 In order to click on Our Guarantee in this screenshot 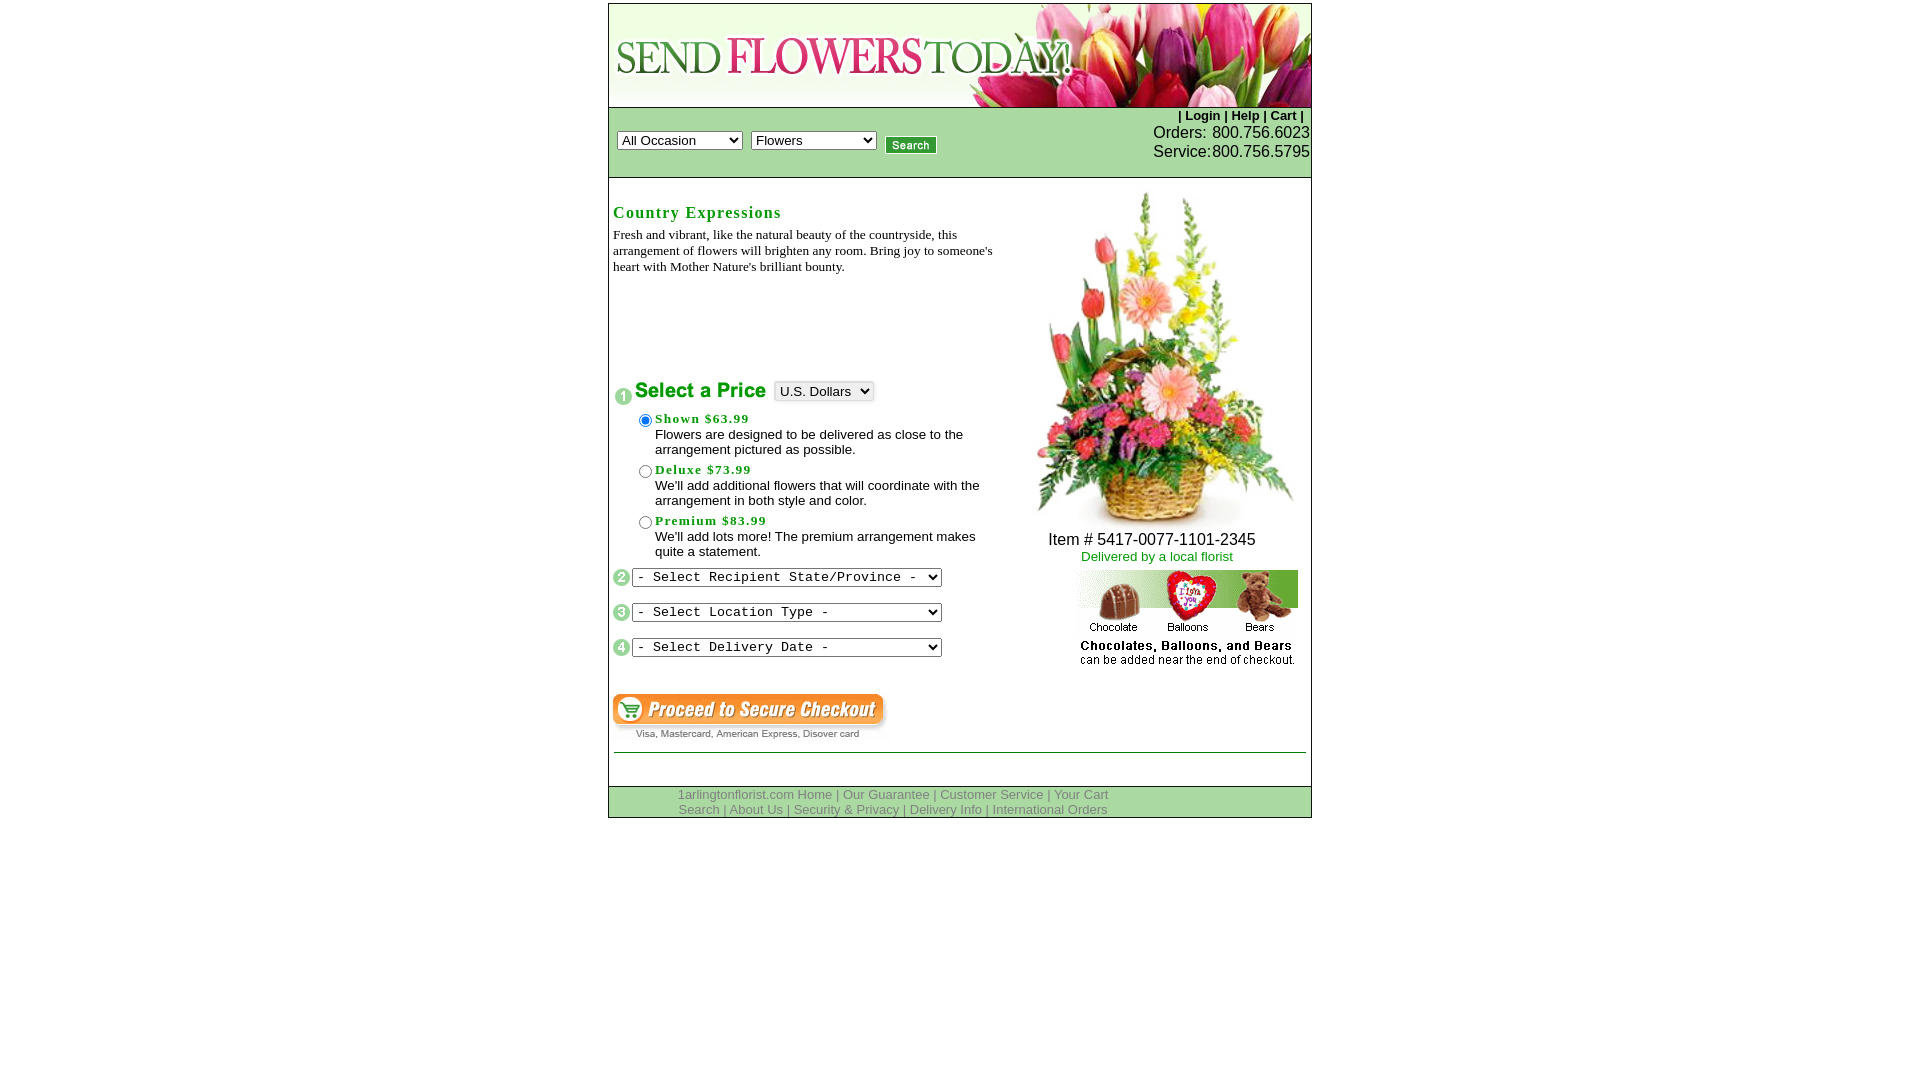, I will do `click(886, 794)`.